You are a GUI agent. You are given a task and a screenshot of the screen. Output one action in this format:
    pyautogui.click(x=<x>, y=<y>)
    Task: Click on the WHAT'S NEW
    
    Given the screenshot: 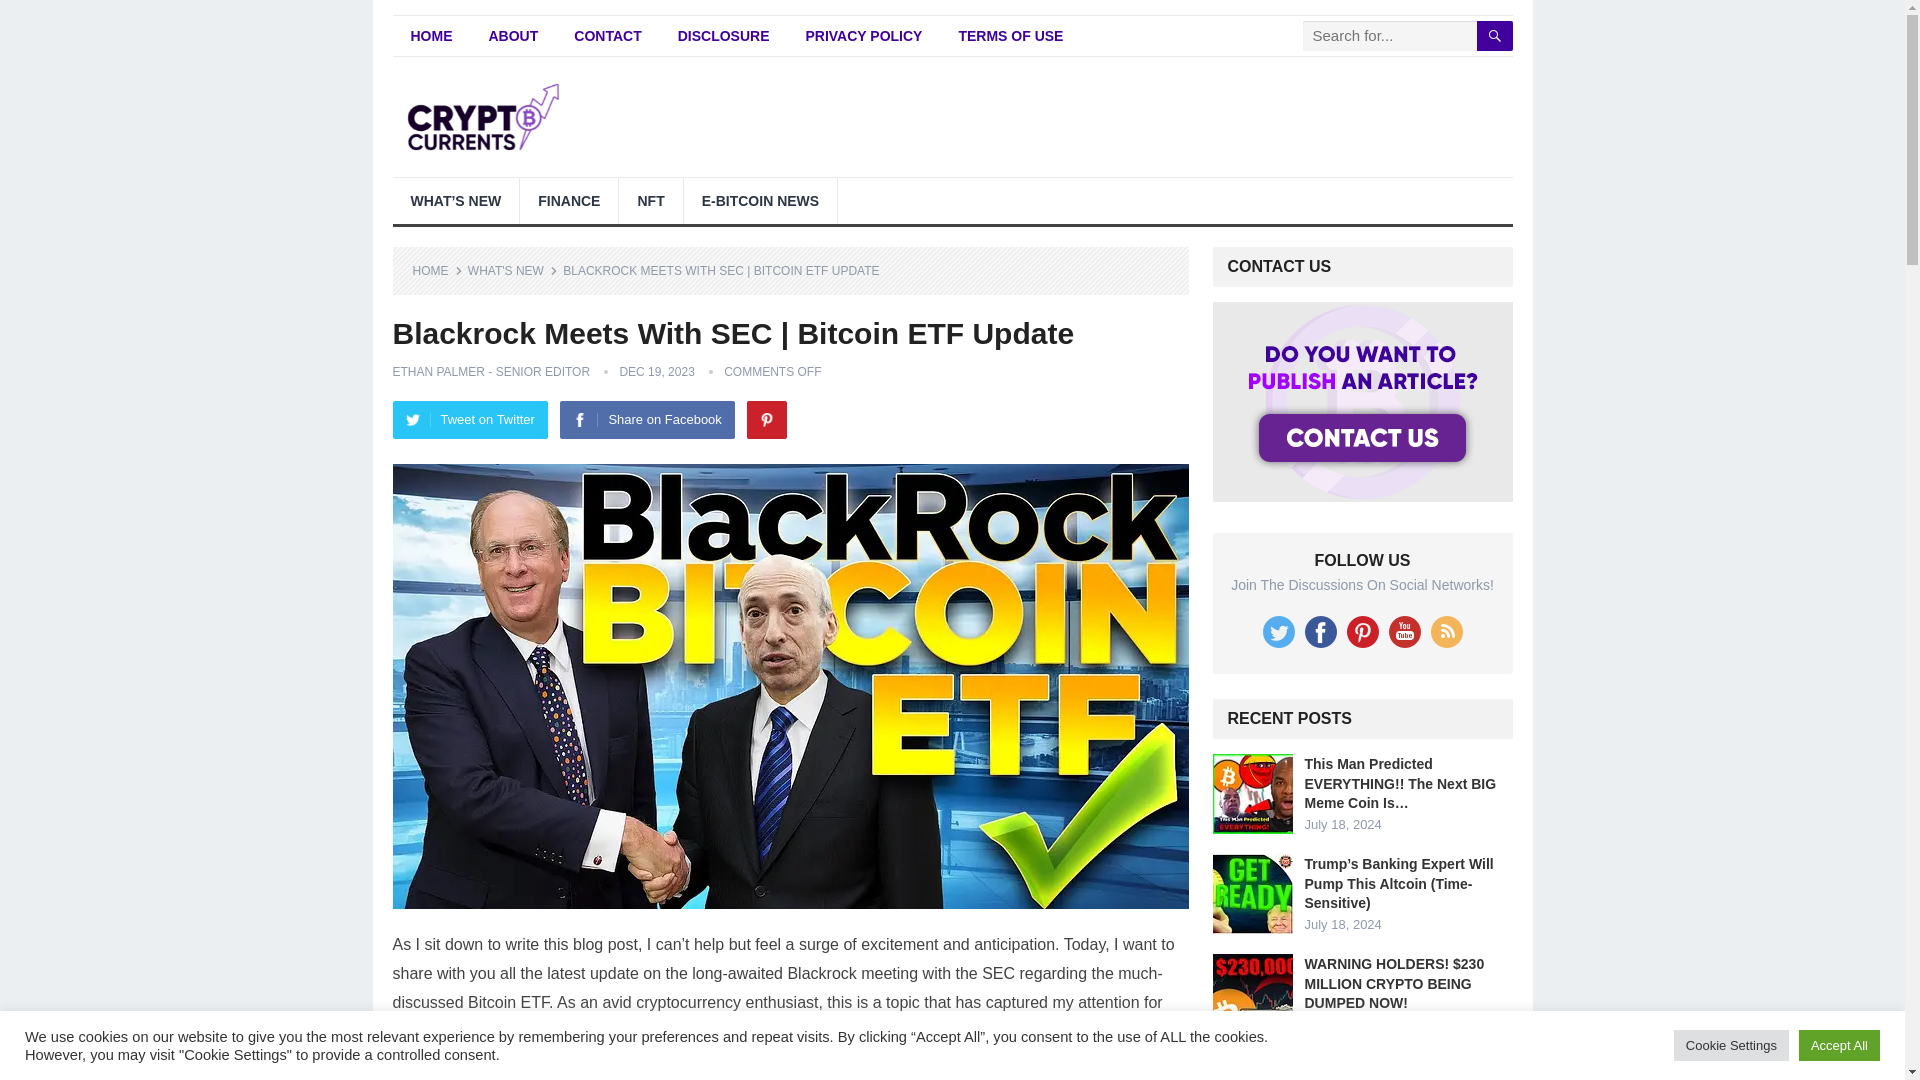 What is the action you would take?
    pyautogui.click(x=513, y=270)
    